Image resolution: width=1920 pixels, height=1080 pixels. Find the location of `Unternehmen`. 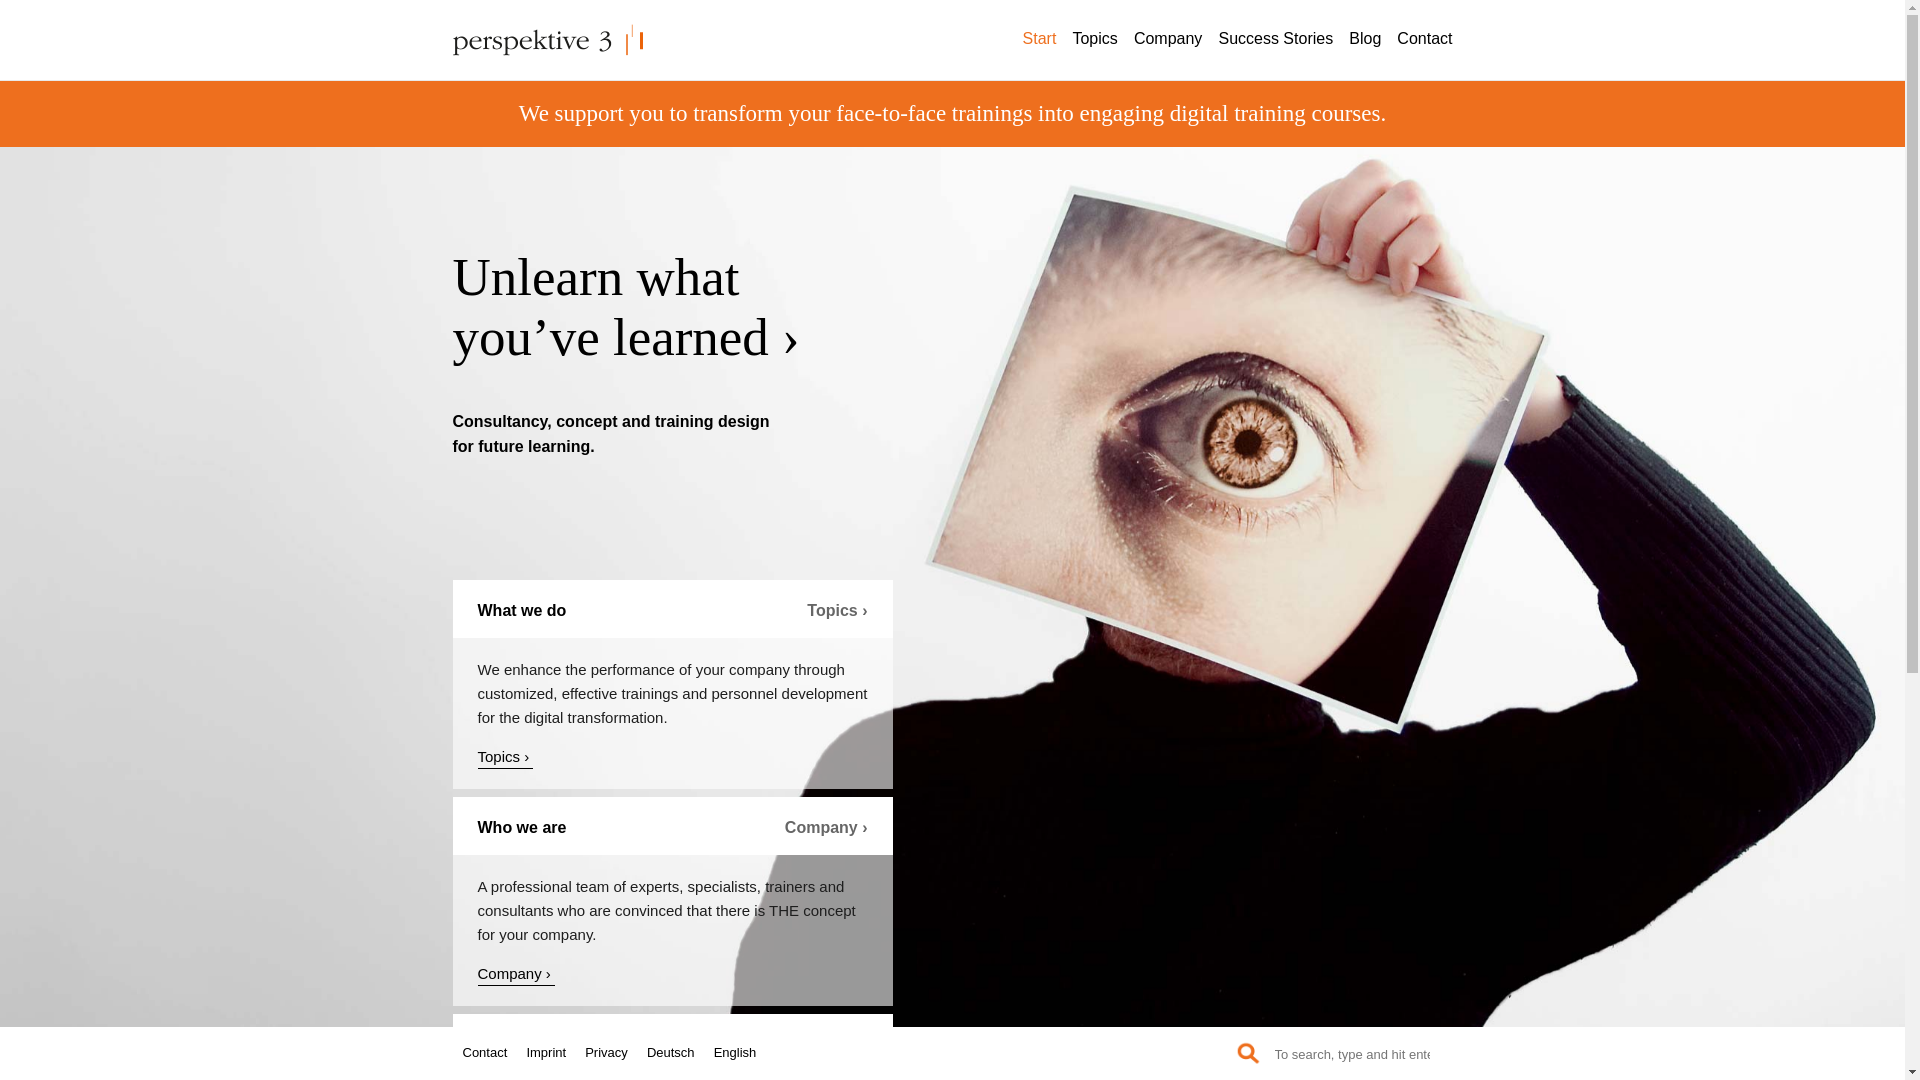

Unternehmen is located at coordinates (517, 976).